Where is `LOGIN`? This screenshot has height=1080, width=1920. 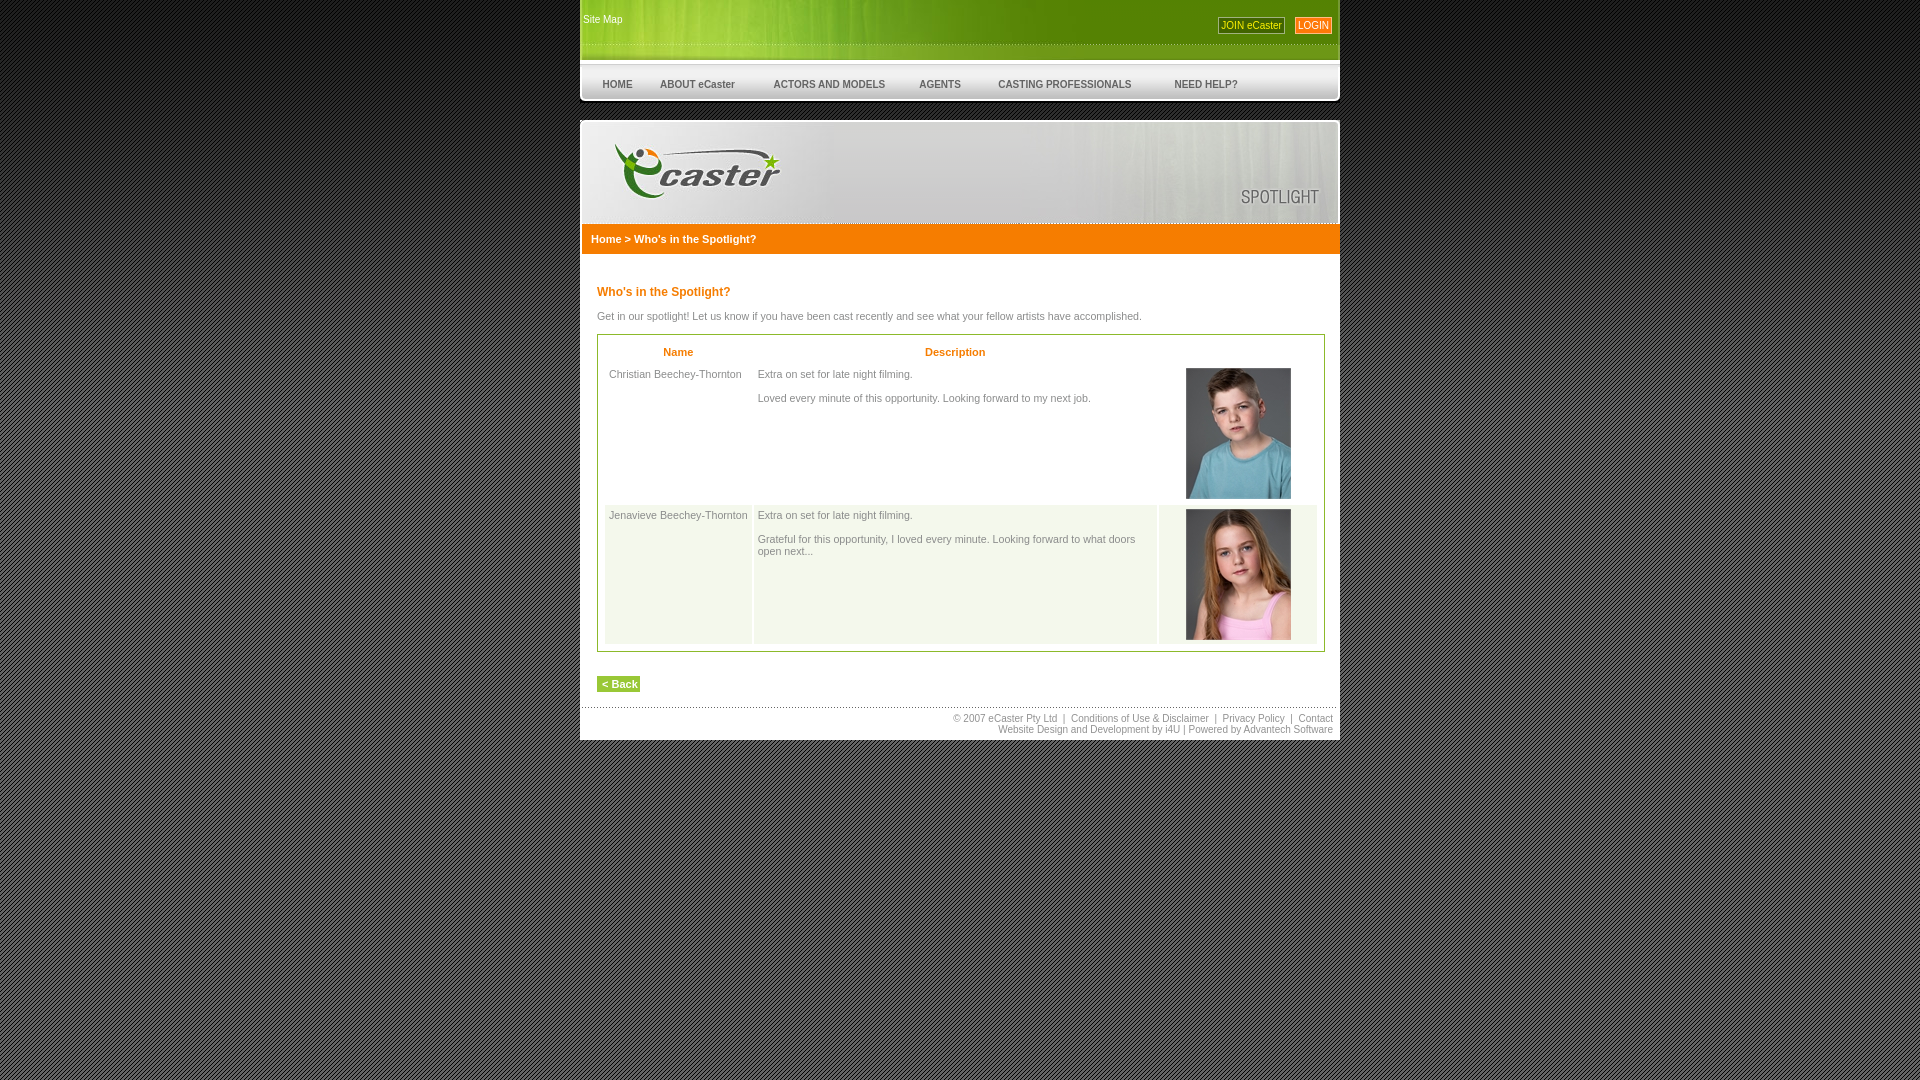 LOGIN is located at coordinates (1314, 26).